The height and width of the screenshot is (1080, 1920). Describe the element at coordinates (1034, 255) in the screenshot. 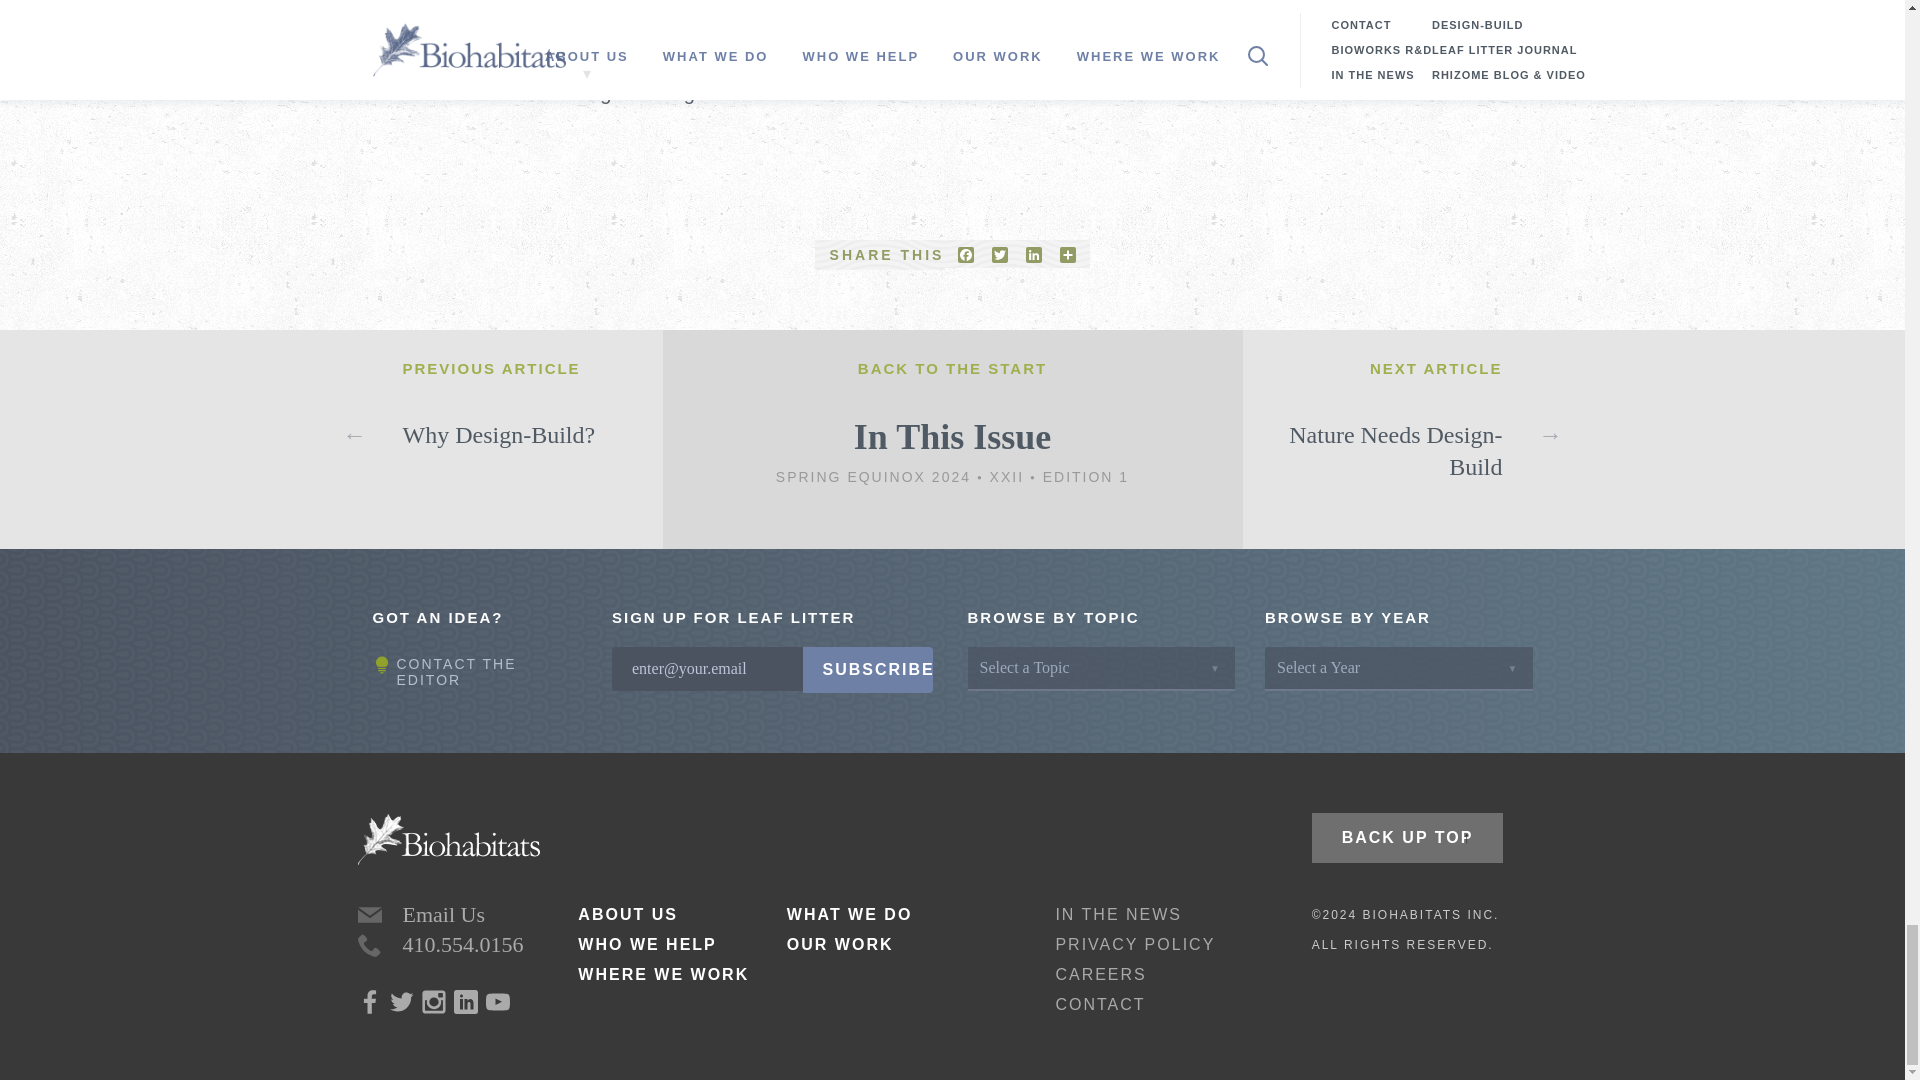

I see `LinkedIn` at that location.